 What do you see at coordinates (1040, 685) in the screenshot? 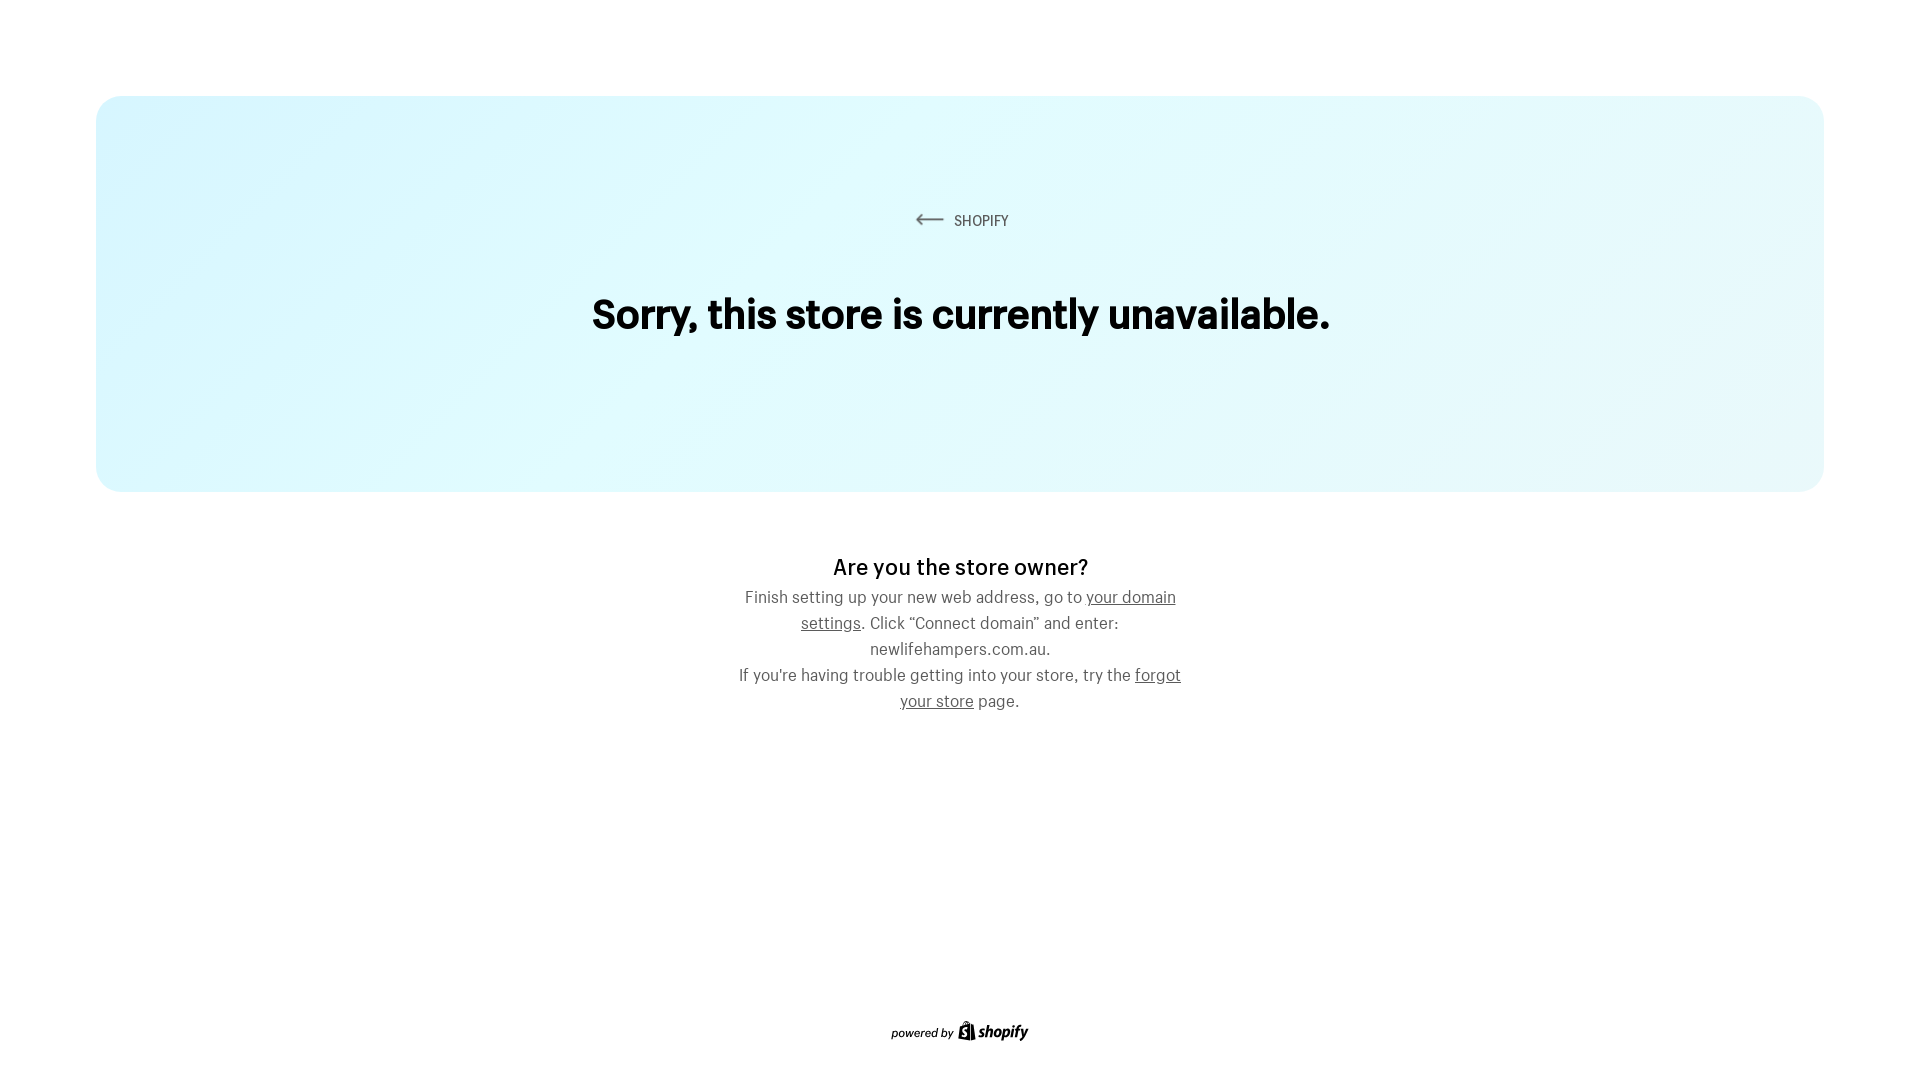
I see `forgot your store` at bounding box center [1040, 685].